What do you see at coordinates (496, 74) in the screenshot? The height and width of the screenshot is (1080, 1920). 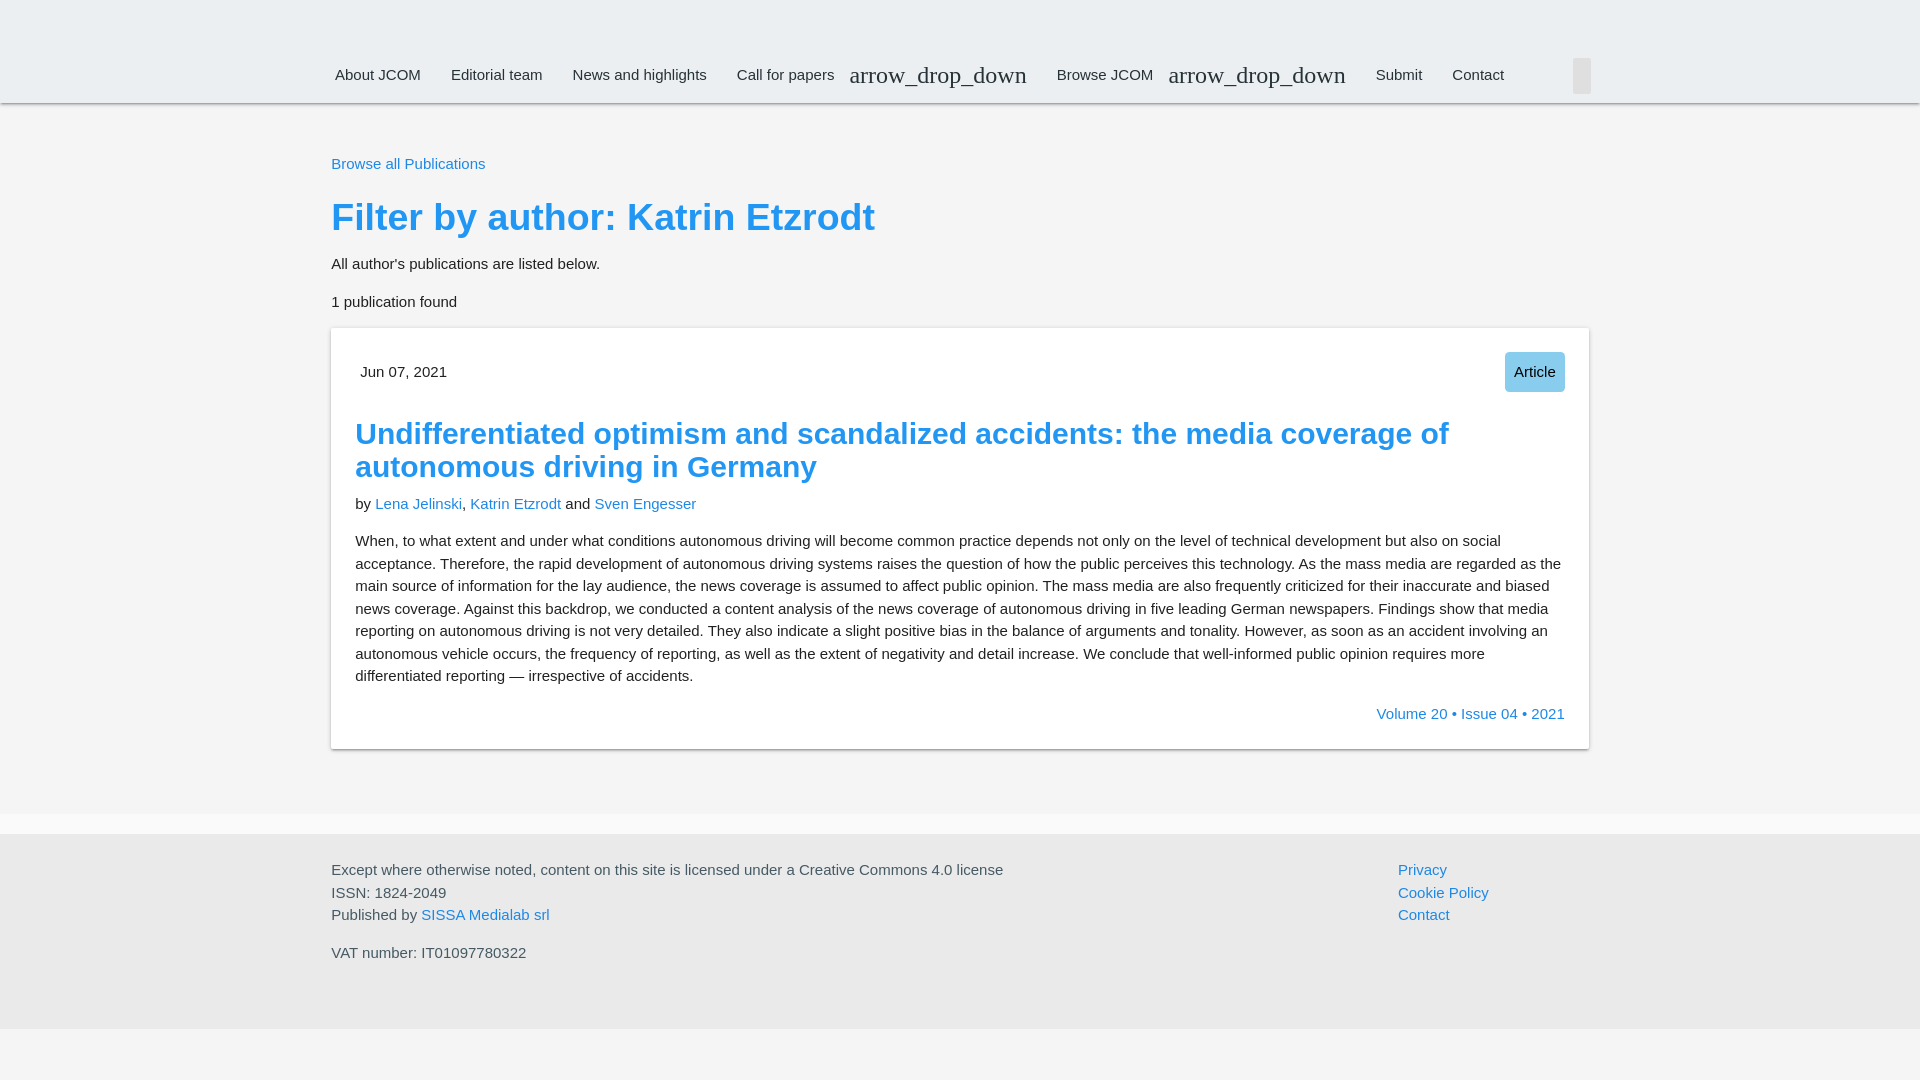 I see `Editorial team` at bounding box center [496, 74].